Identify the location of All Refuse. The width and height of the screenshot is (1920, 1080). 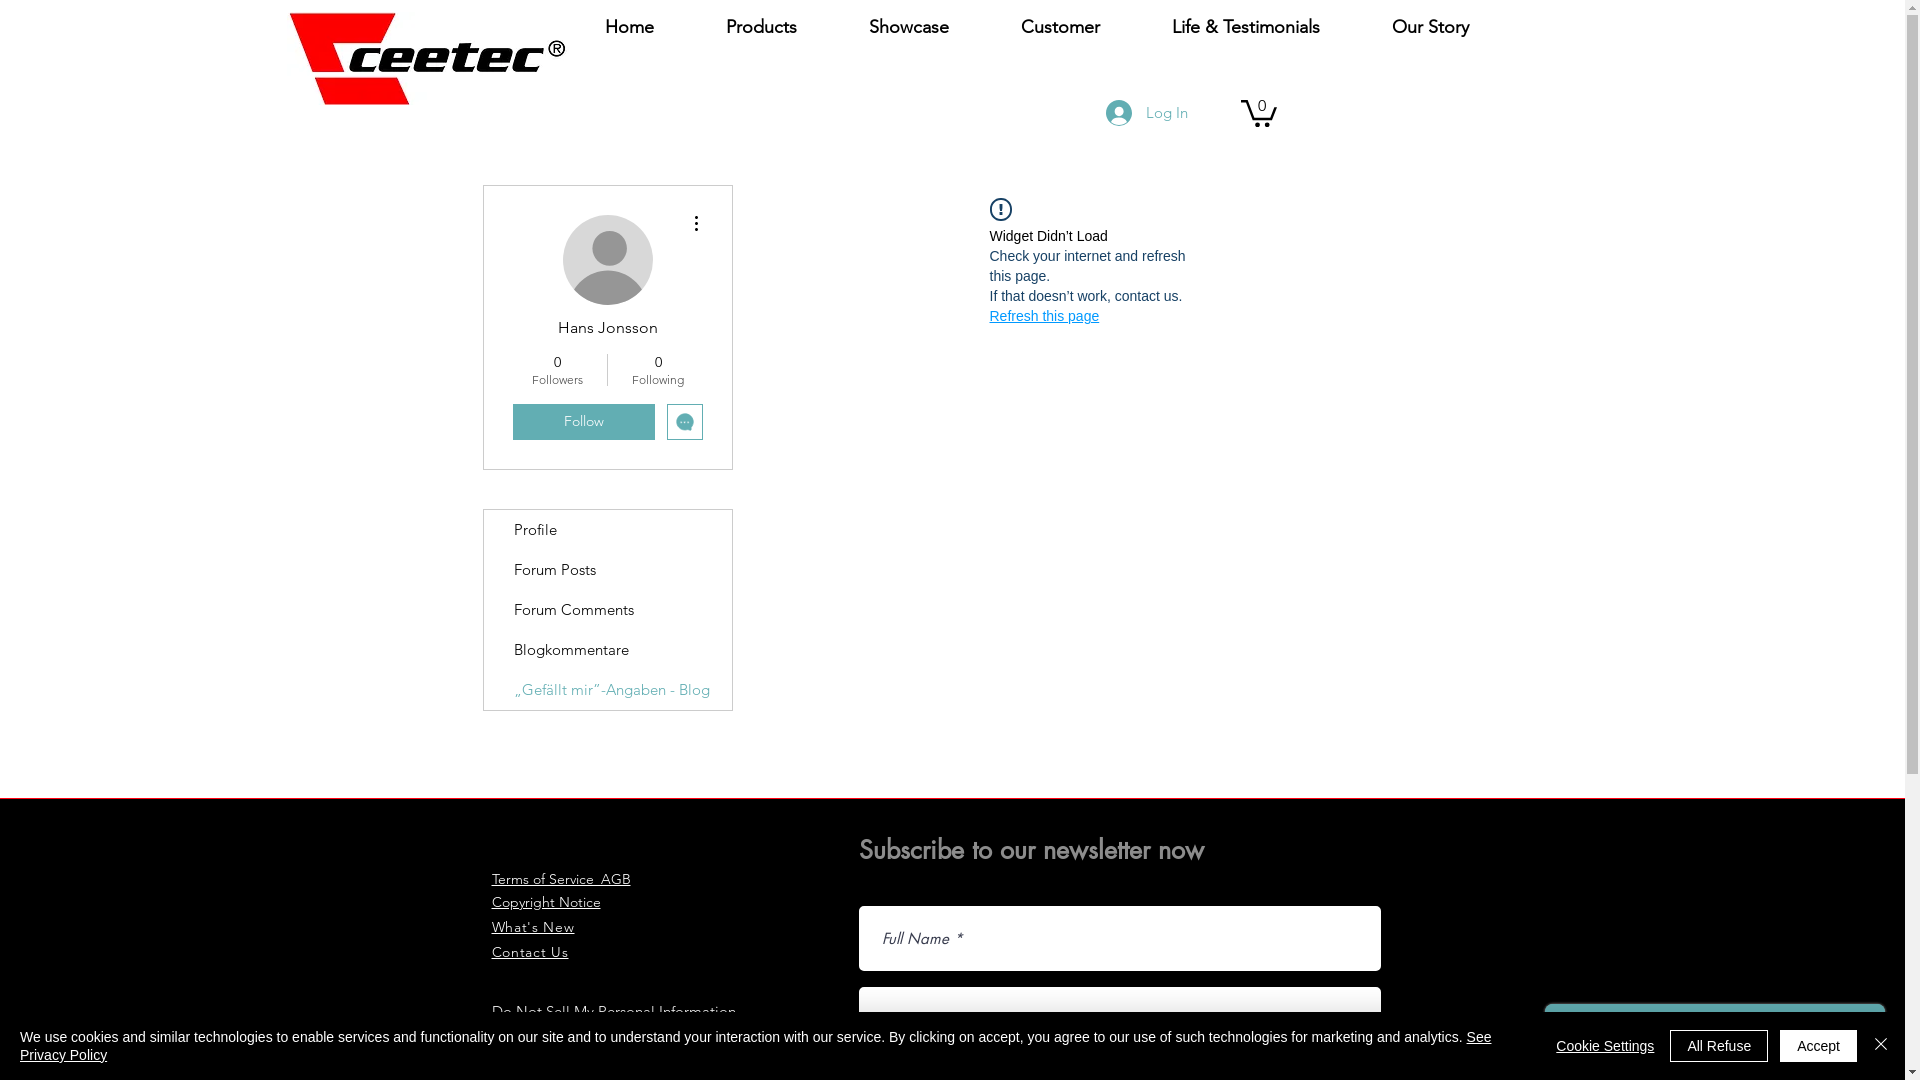
(1719, 1046).